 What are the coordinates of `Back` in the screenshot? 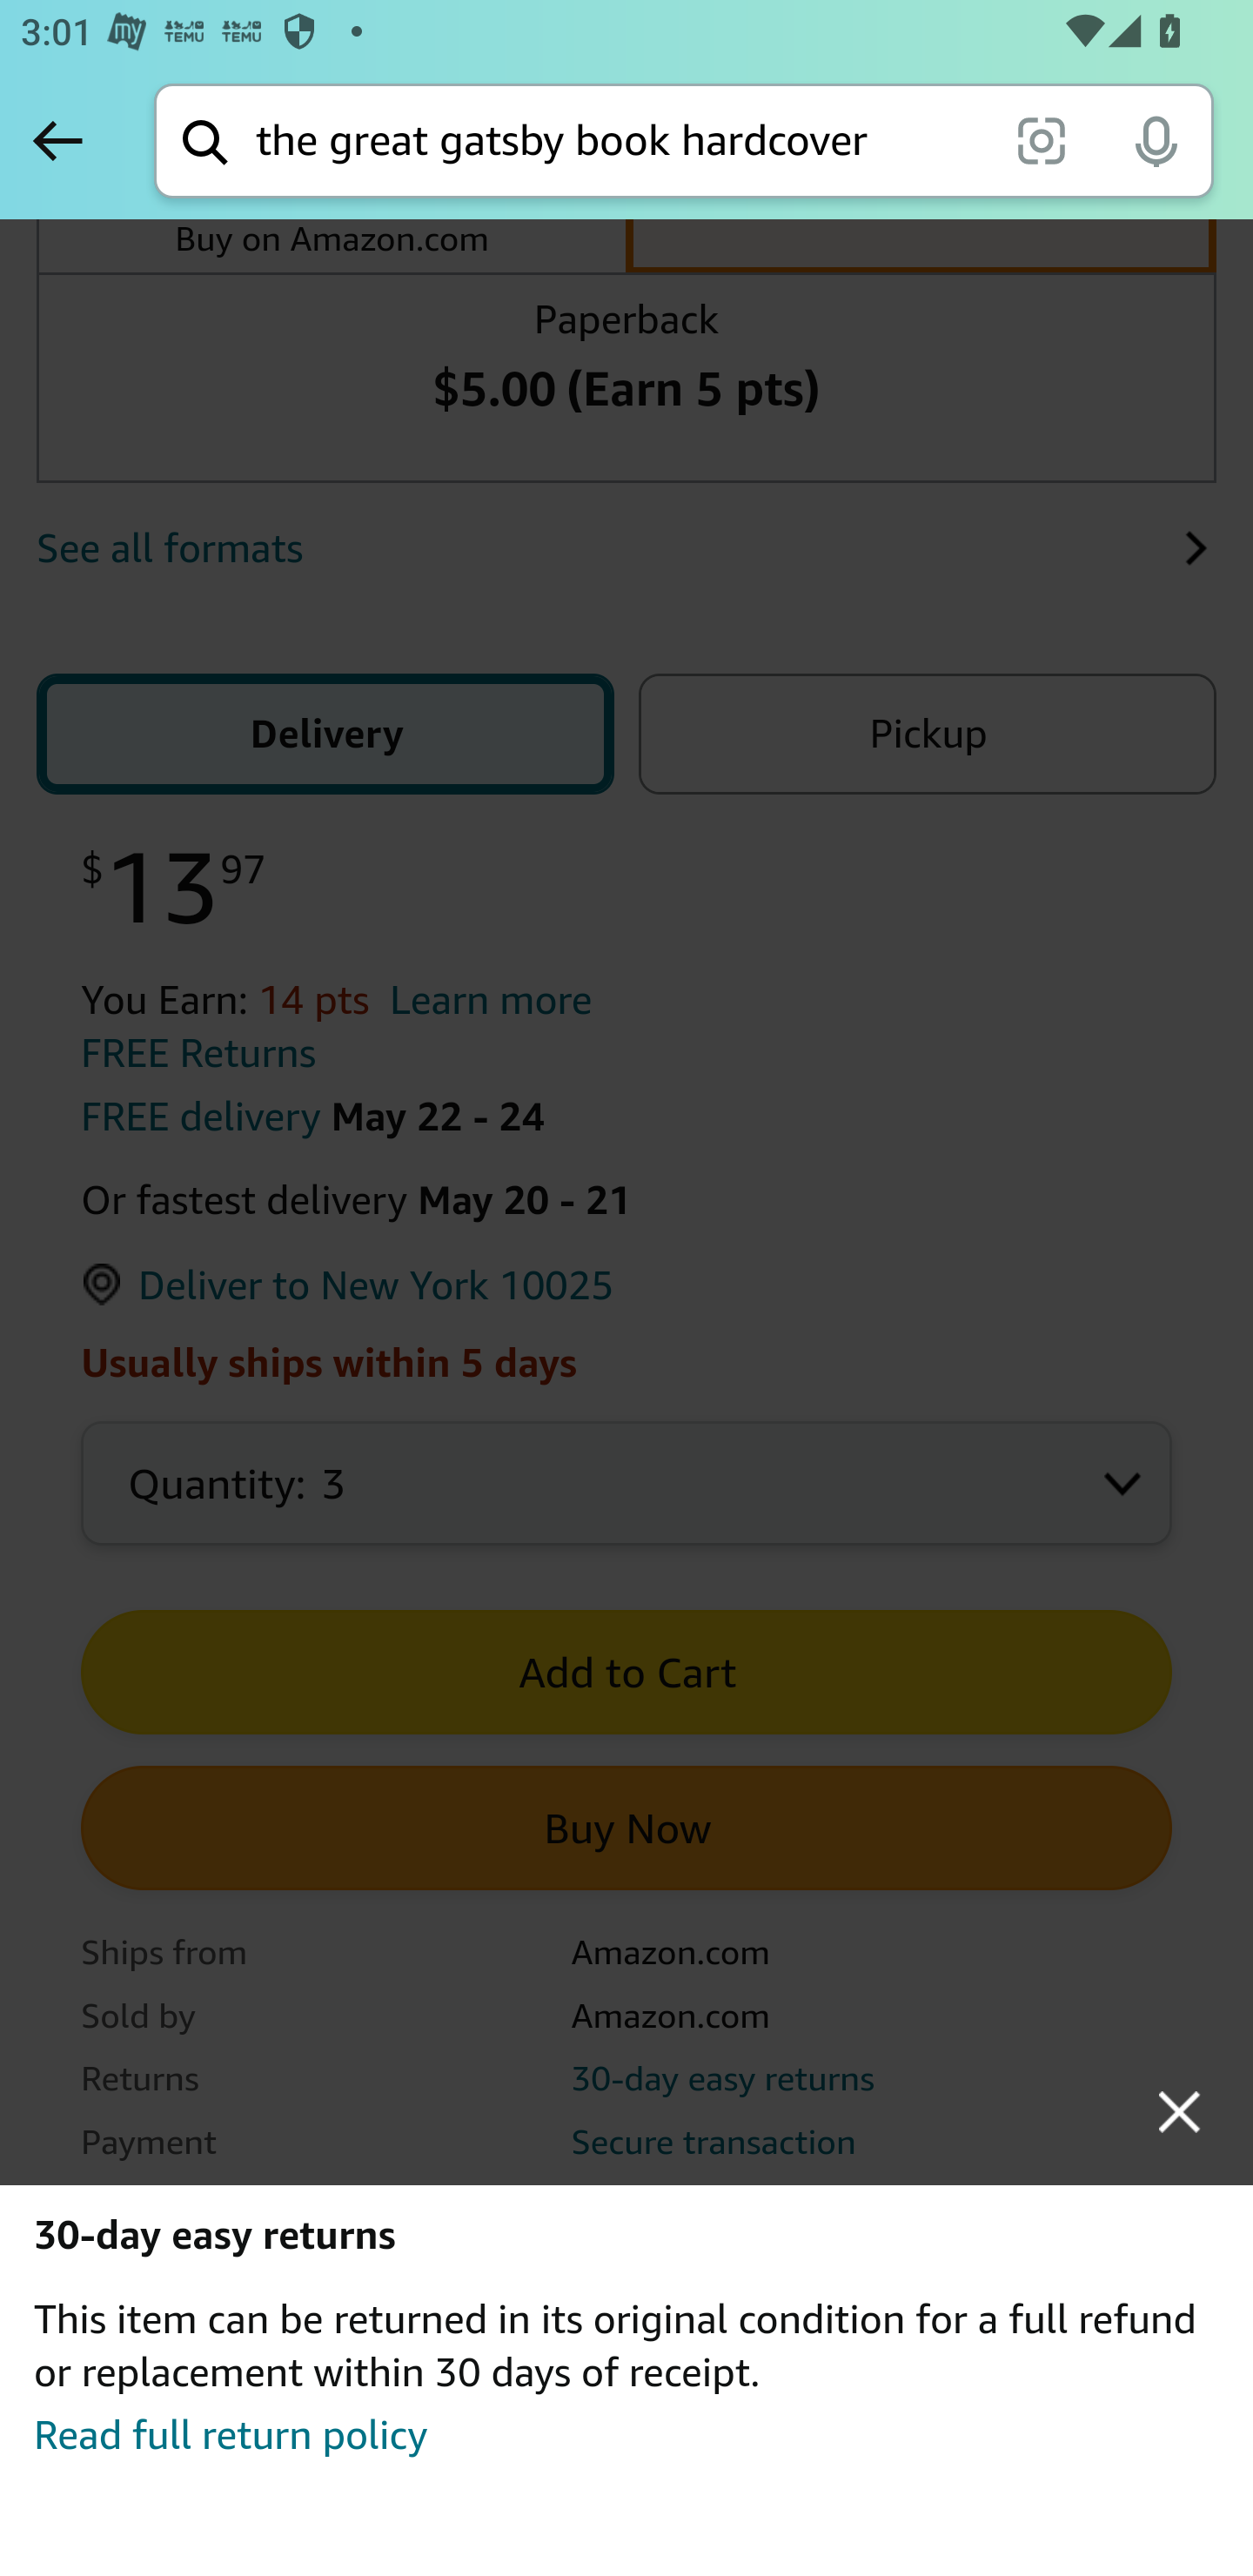 It's located at (57, 140).